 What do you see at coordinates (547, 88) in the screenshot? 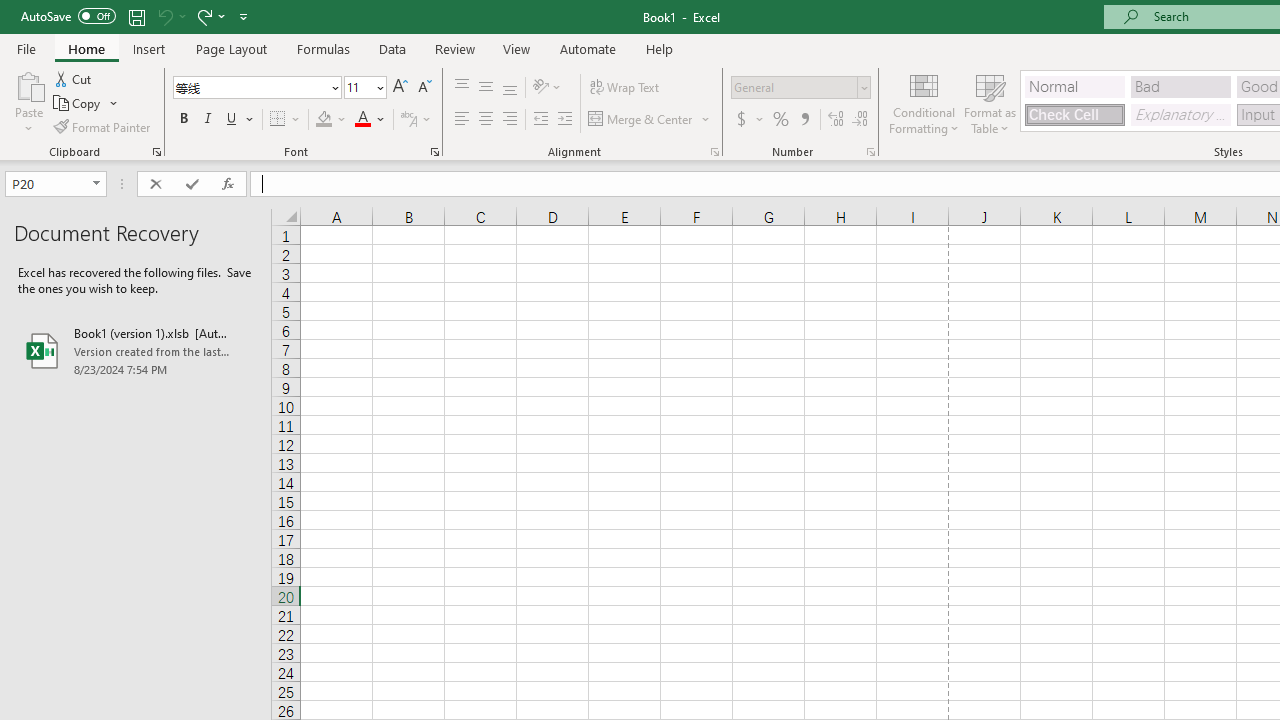
I see `Orientation` at bounding box center [547, 88].